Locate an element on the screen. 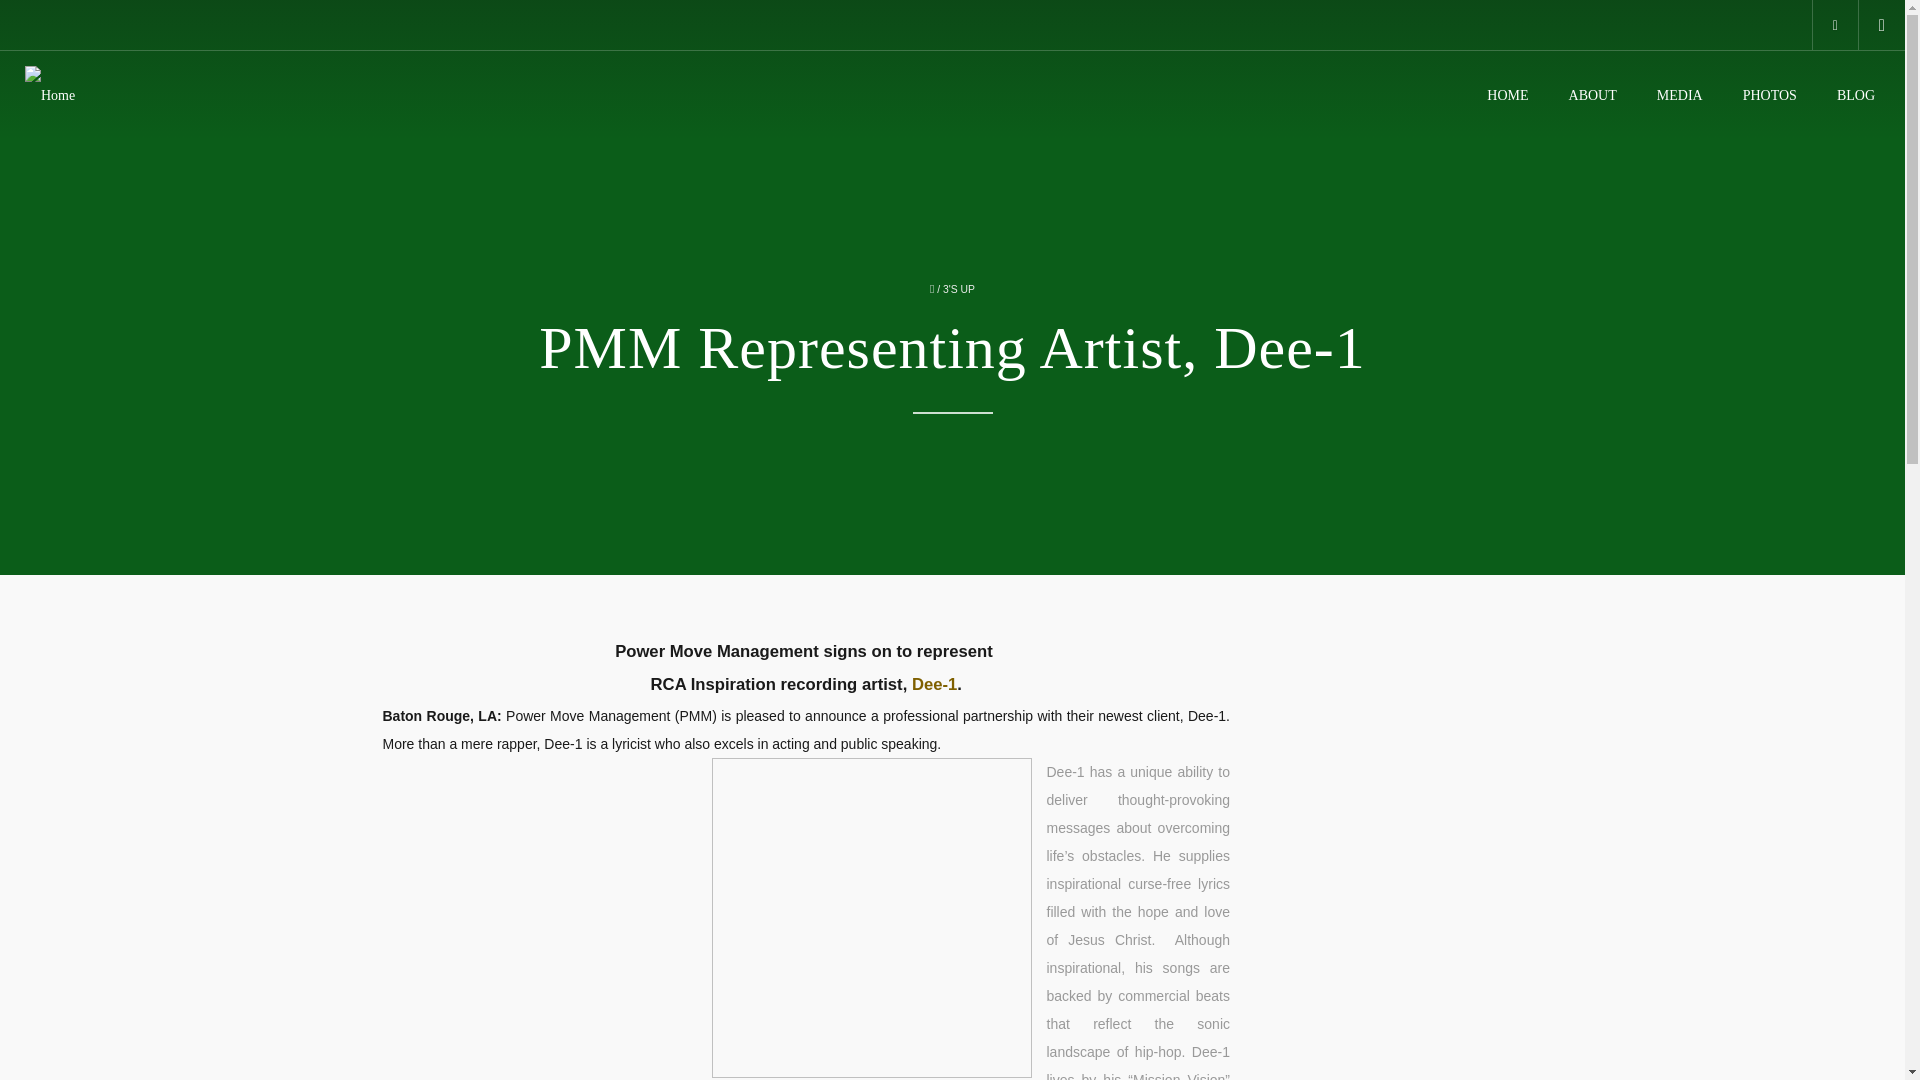  ABOUT is located at coordinates (1588, 96).